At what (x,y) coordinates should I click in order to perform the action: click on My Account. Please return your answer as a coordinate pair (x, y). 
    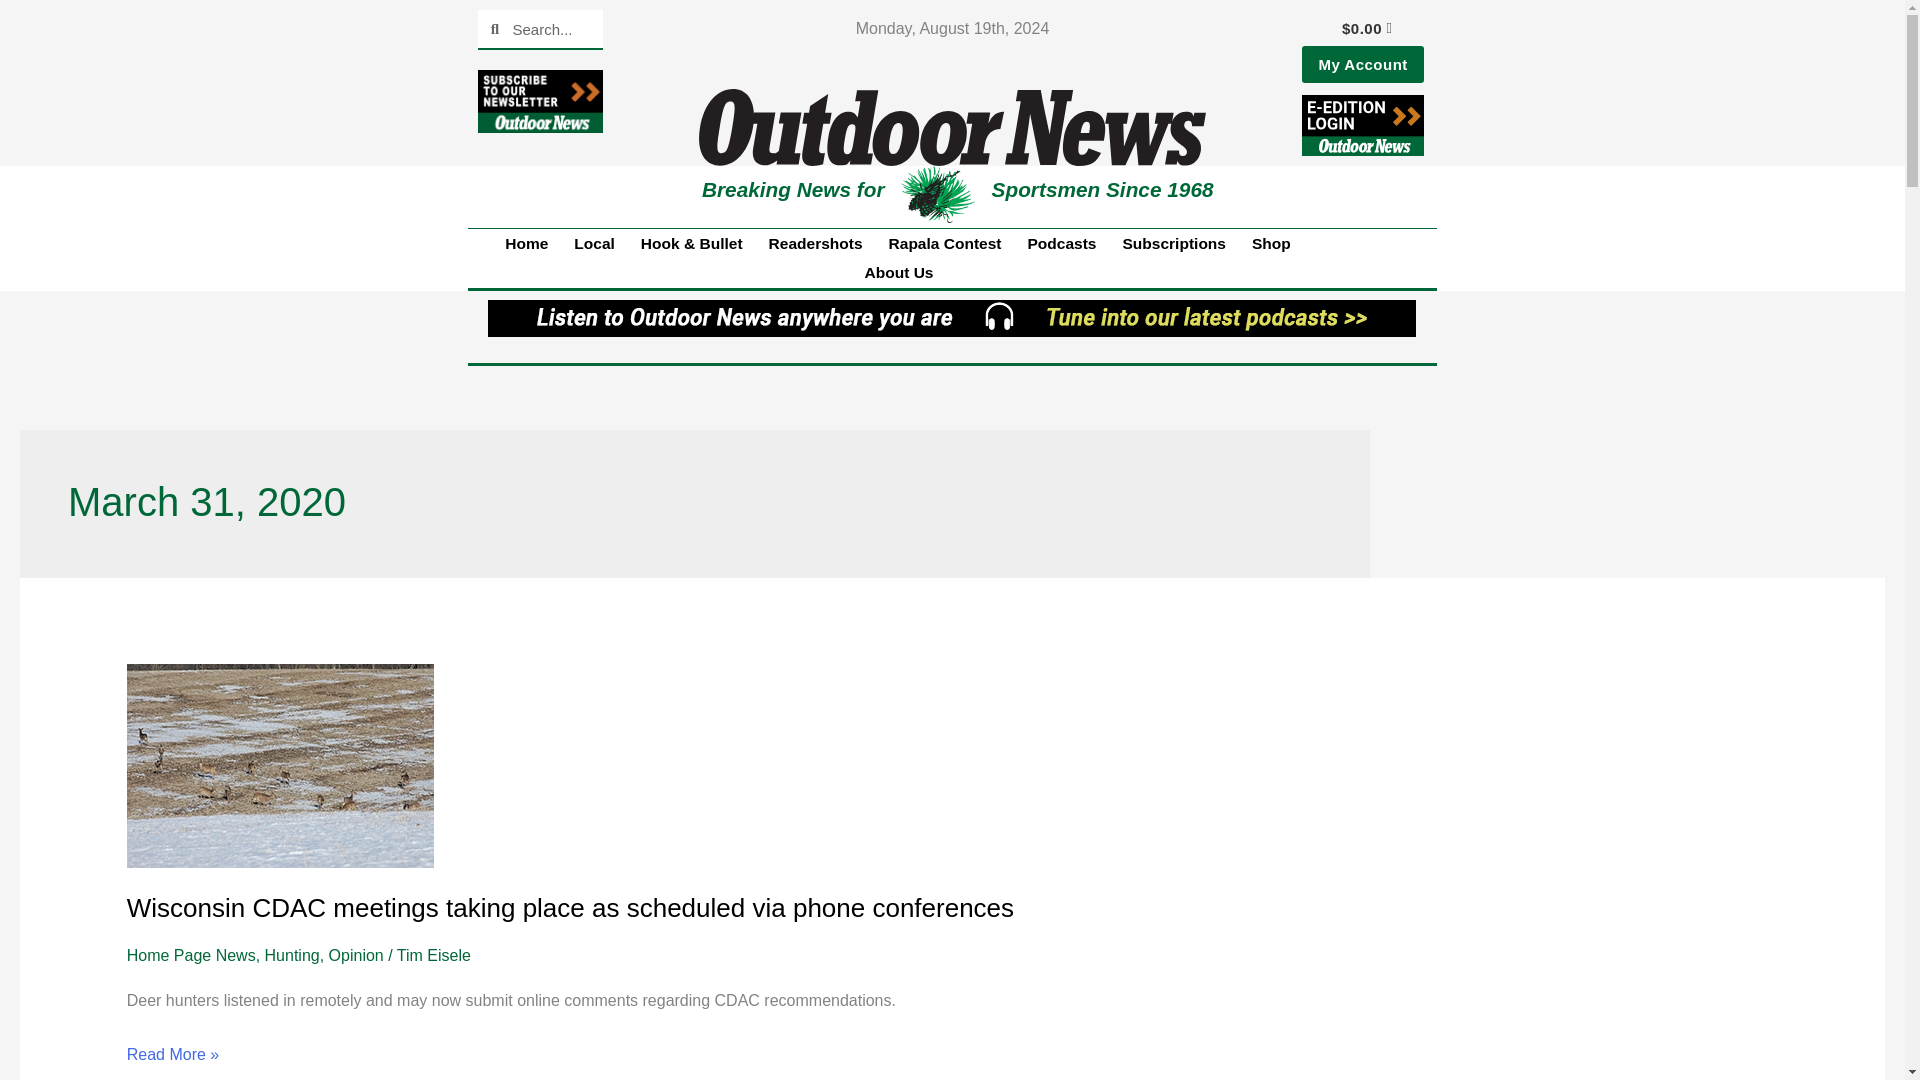
    Looking at the image, I should click on (1362, 64).